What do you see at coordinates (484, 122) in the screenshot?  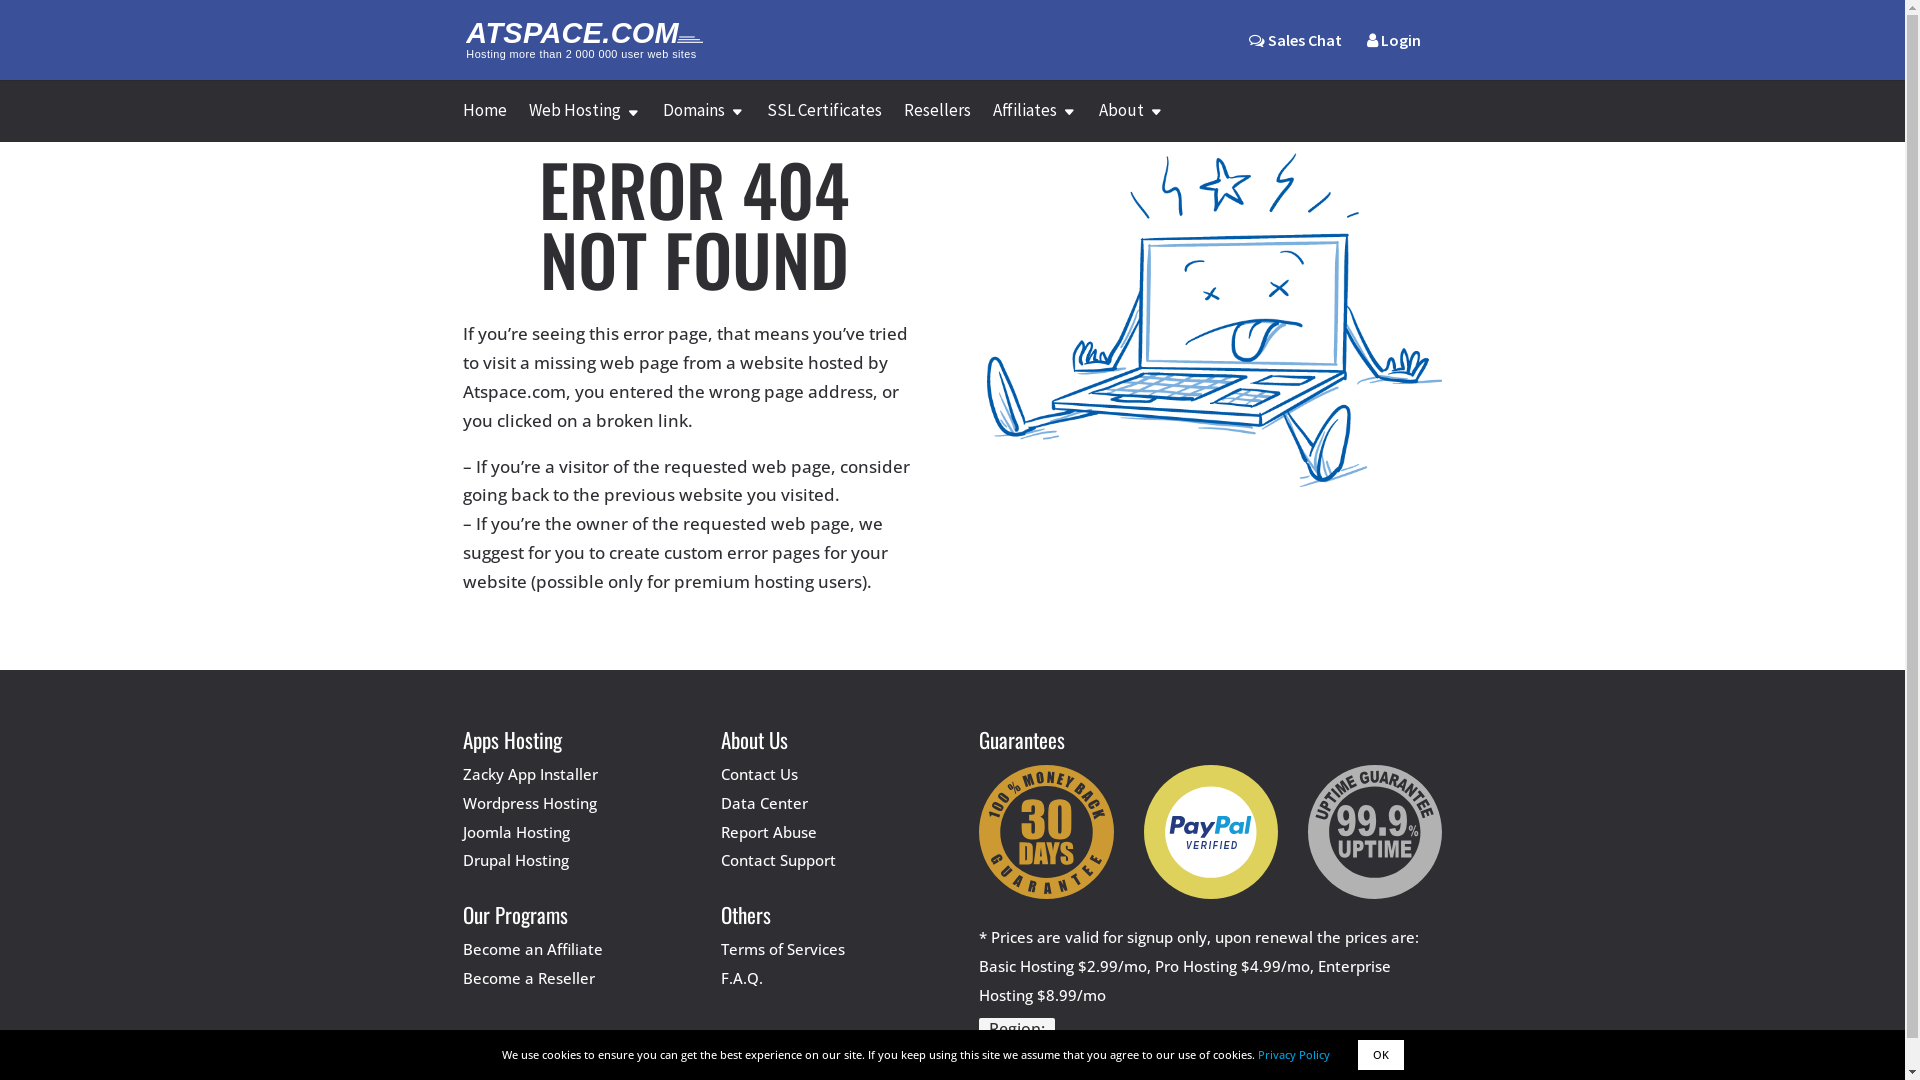 I see `Home` at bounding box center [484, 122].